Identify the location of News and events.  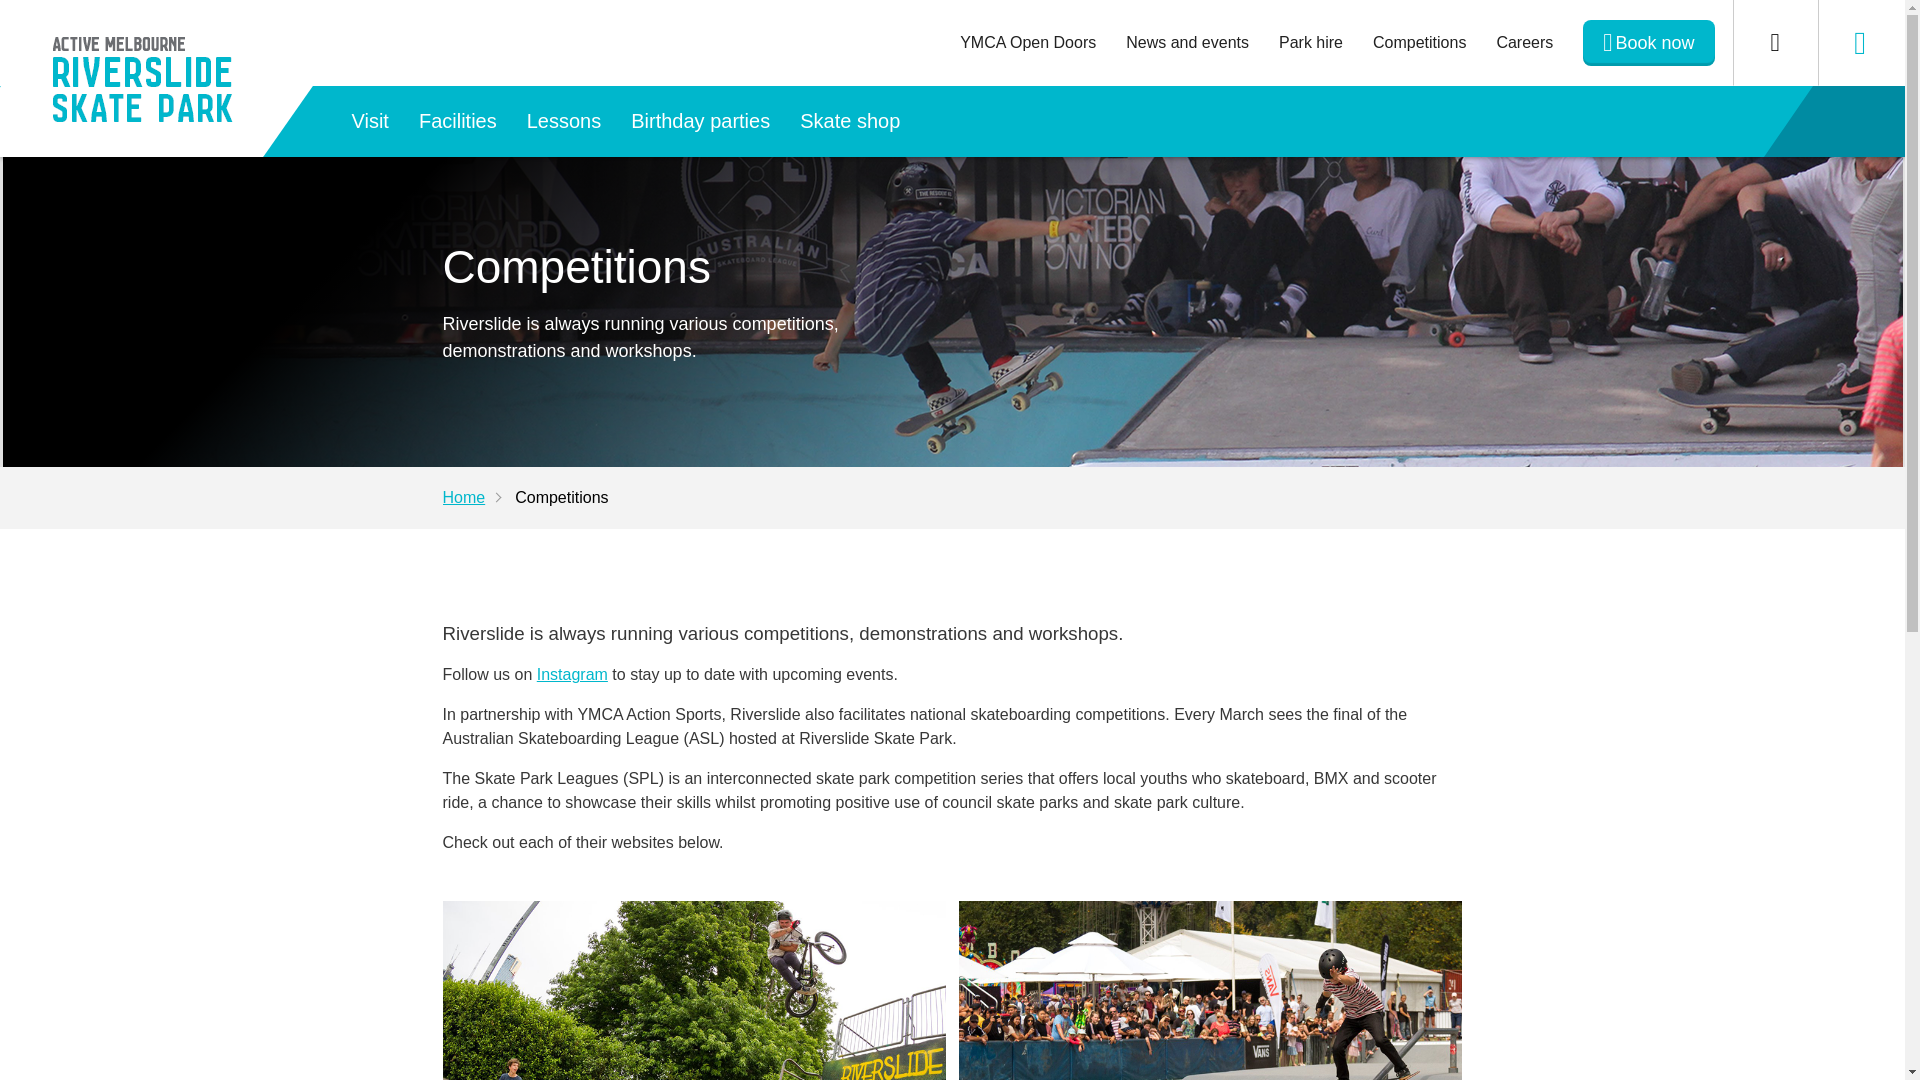
(1187, 42).